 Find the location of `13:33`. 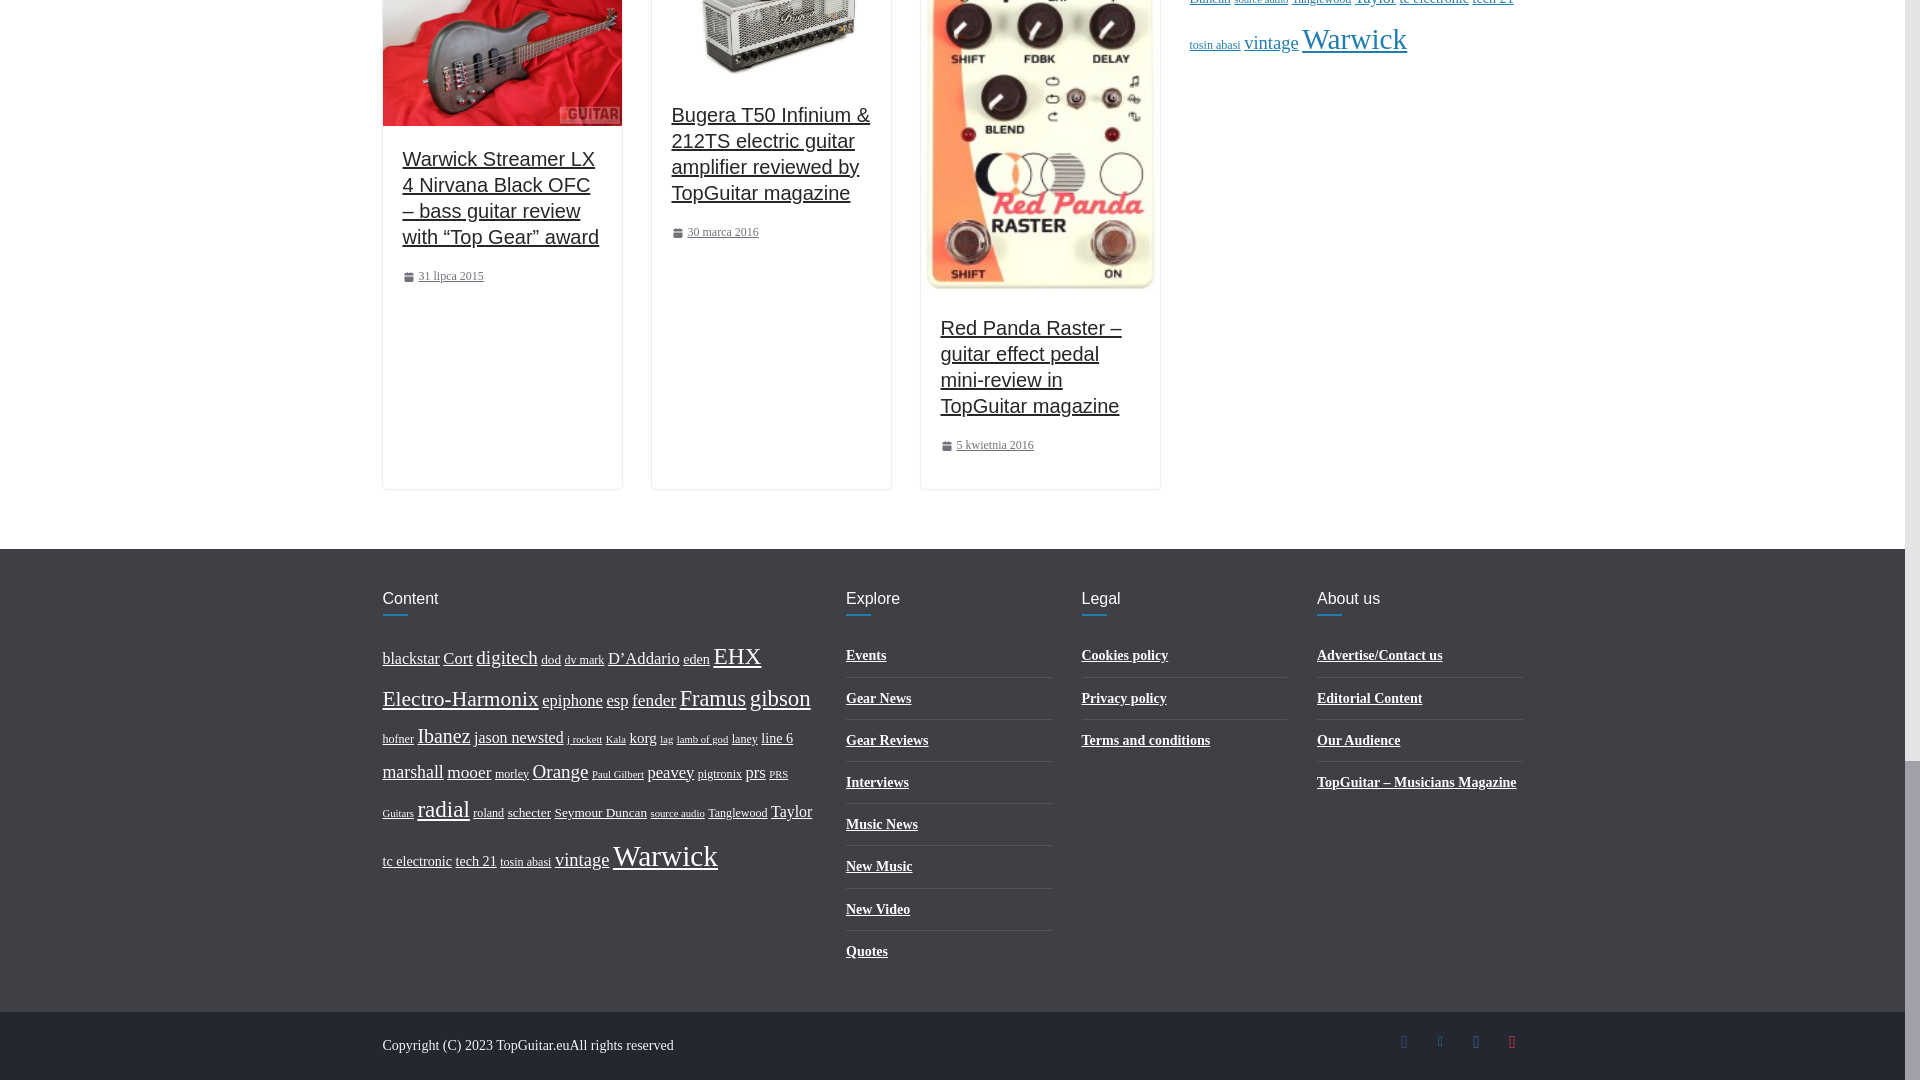

13:33 is located at coordinates (442, 276).